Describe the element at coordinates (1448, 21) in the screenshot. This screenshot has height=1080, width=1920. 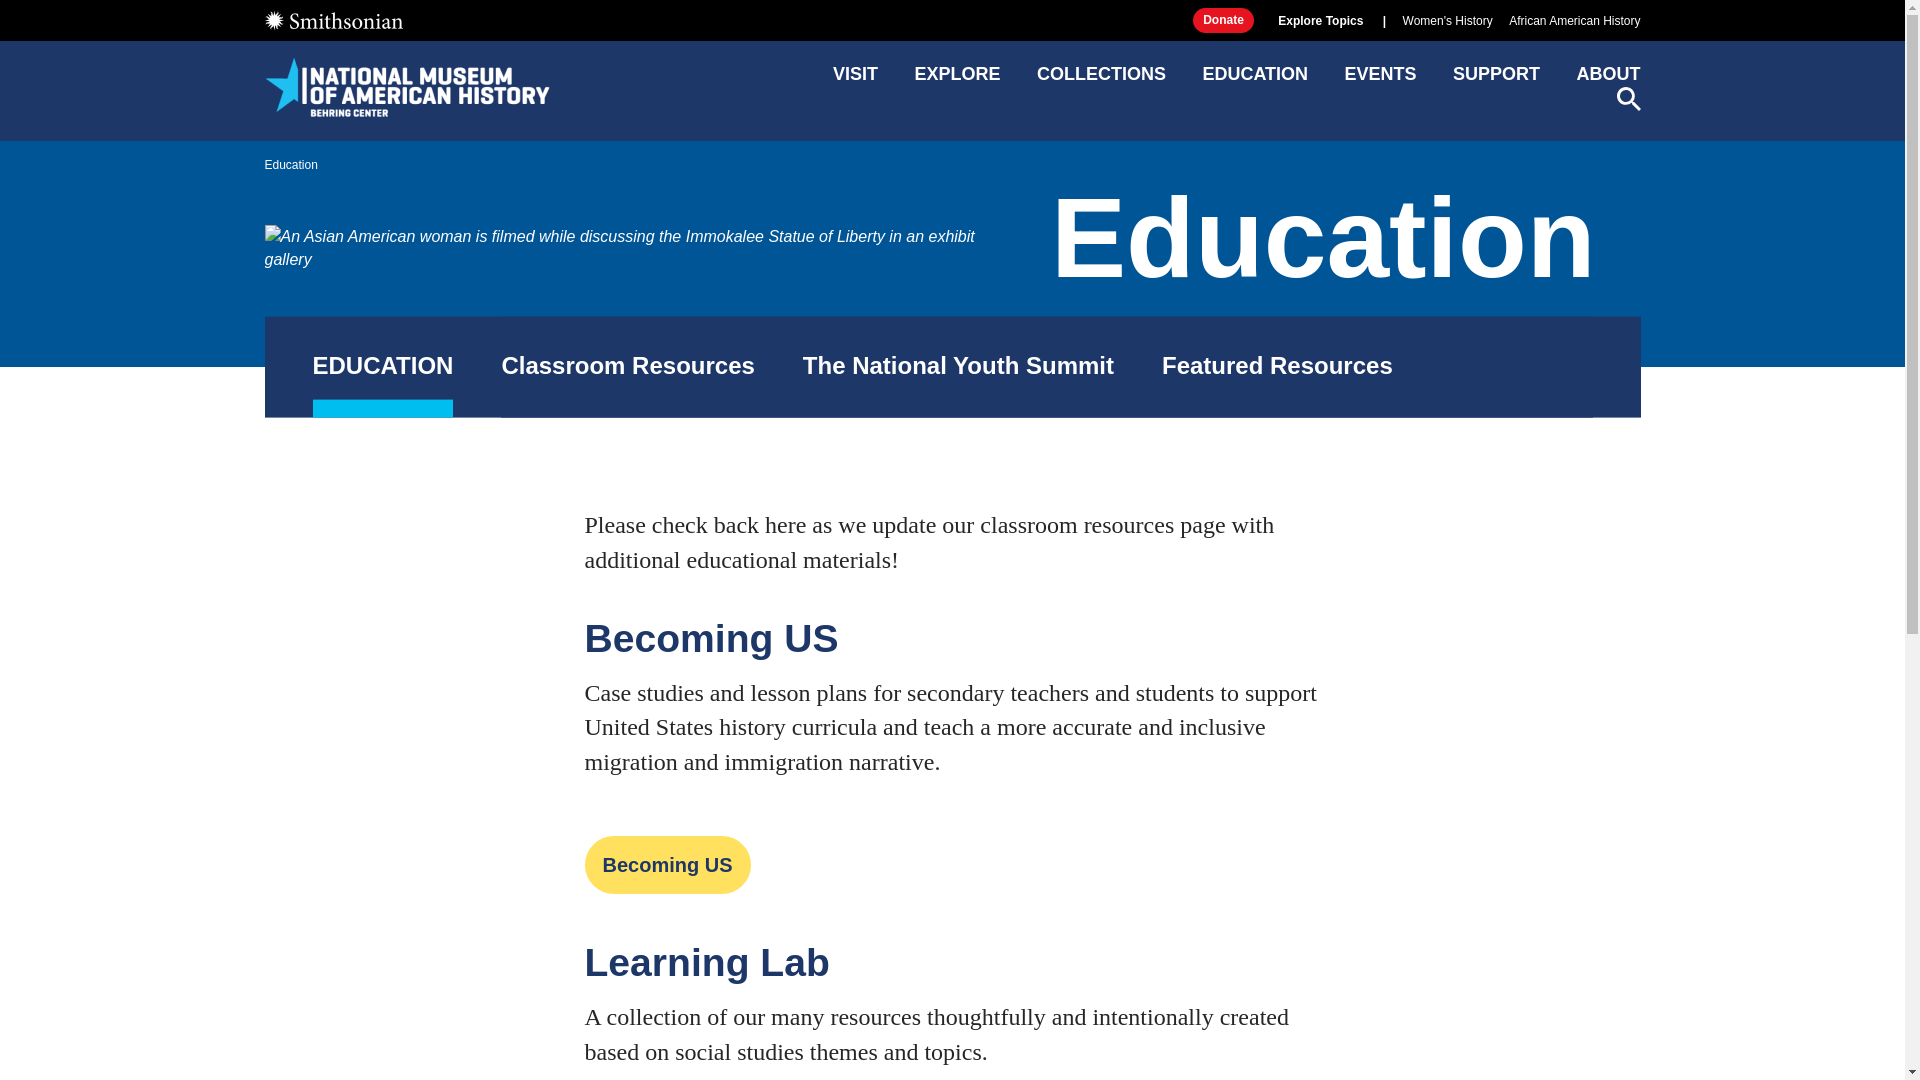
I see `Women's History` at that location.